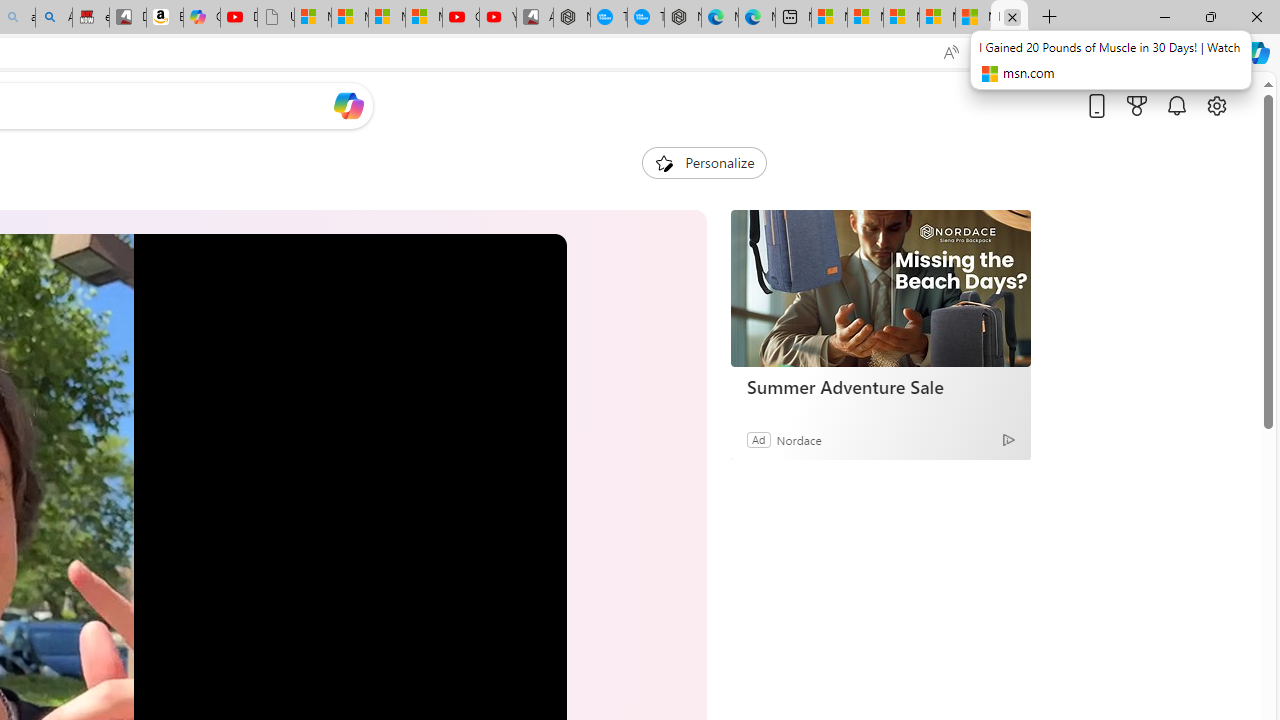 The height and width of the screenshot is (720, 1280). What do you see at coordinates (348, 105) in the screenshot?
I see `Open Copilot` at bounding box center [348, 105].